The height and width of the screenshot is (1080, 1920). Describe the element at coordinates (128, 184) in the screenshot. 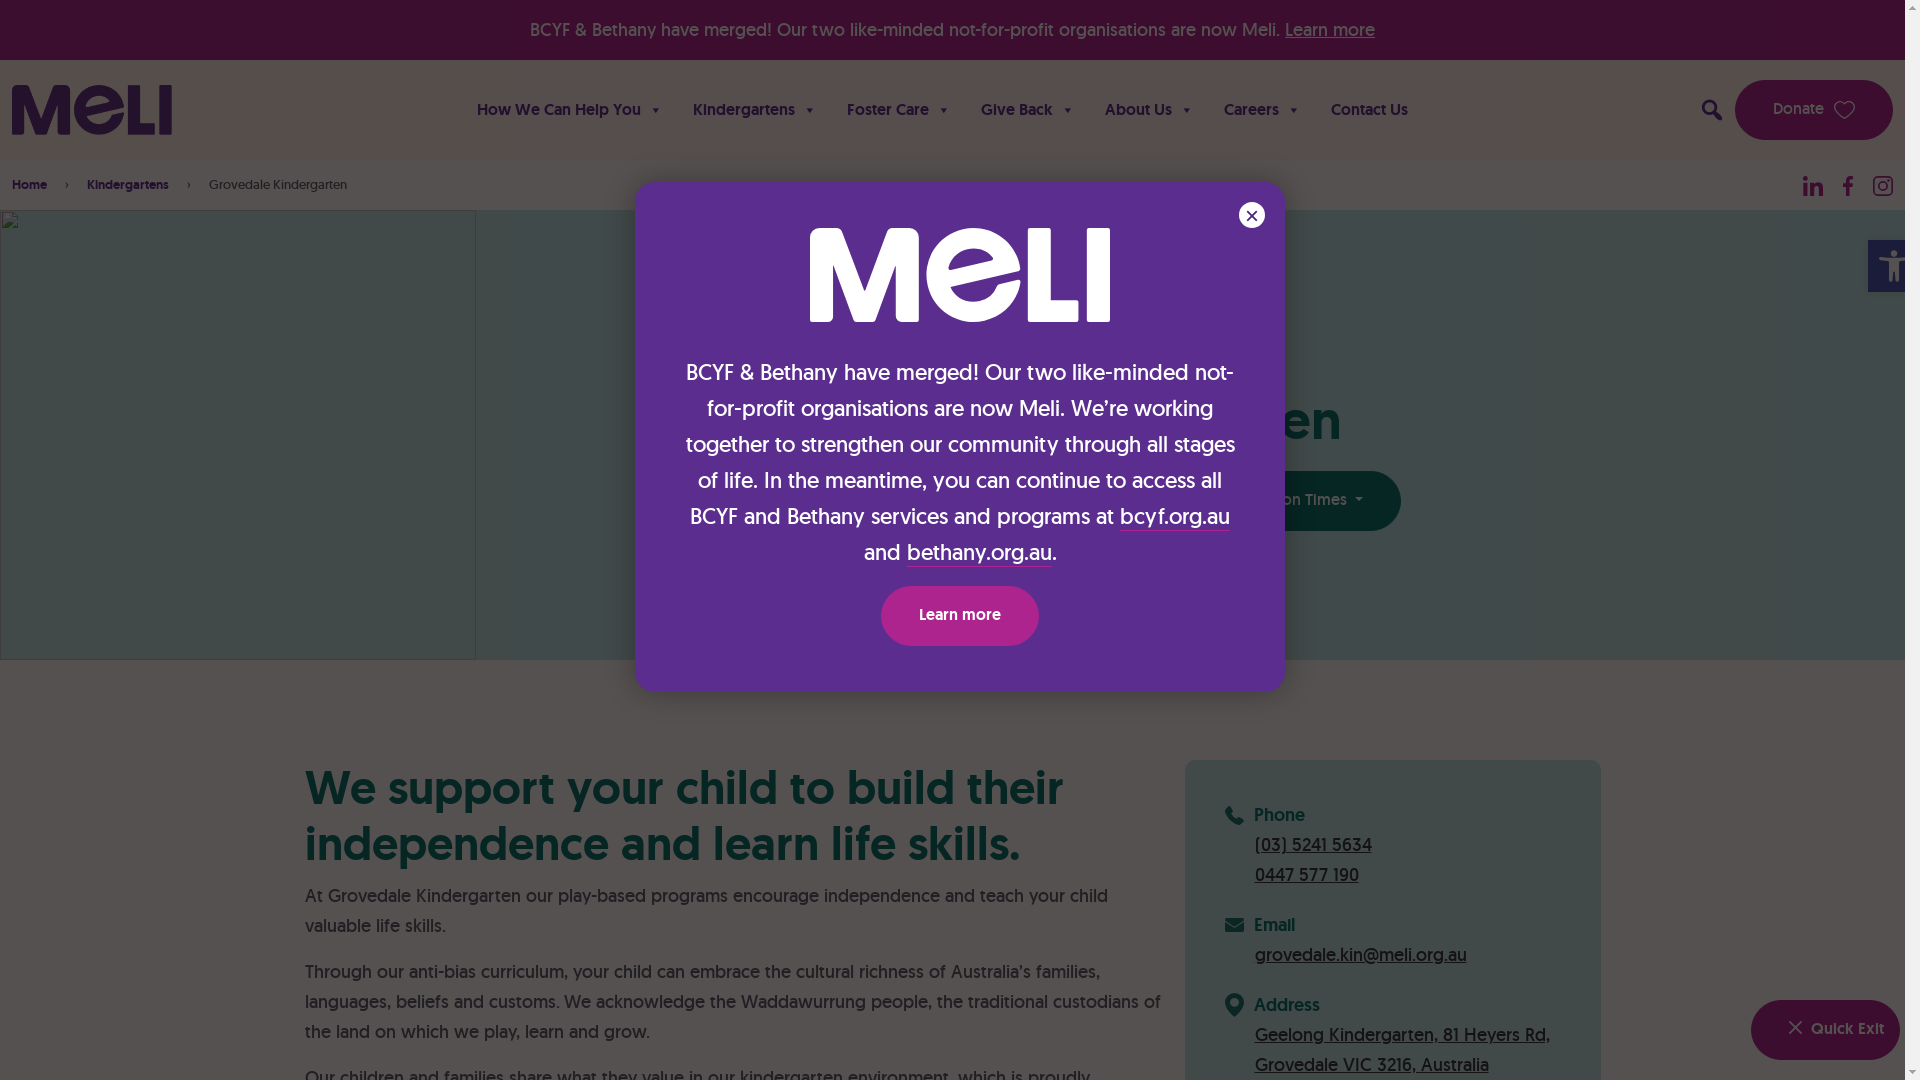

I see `Kindergartens` at that location.